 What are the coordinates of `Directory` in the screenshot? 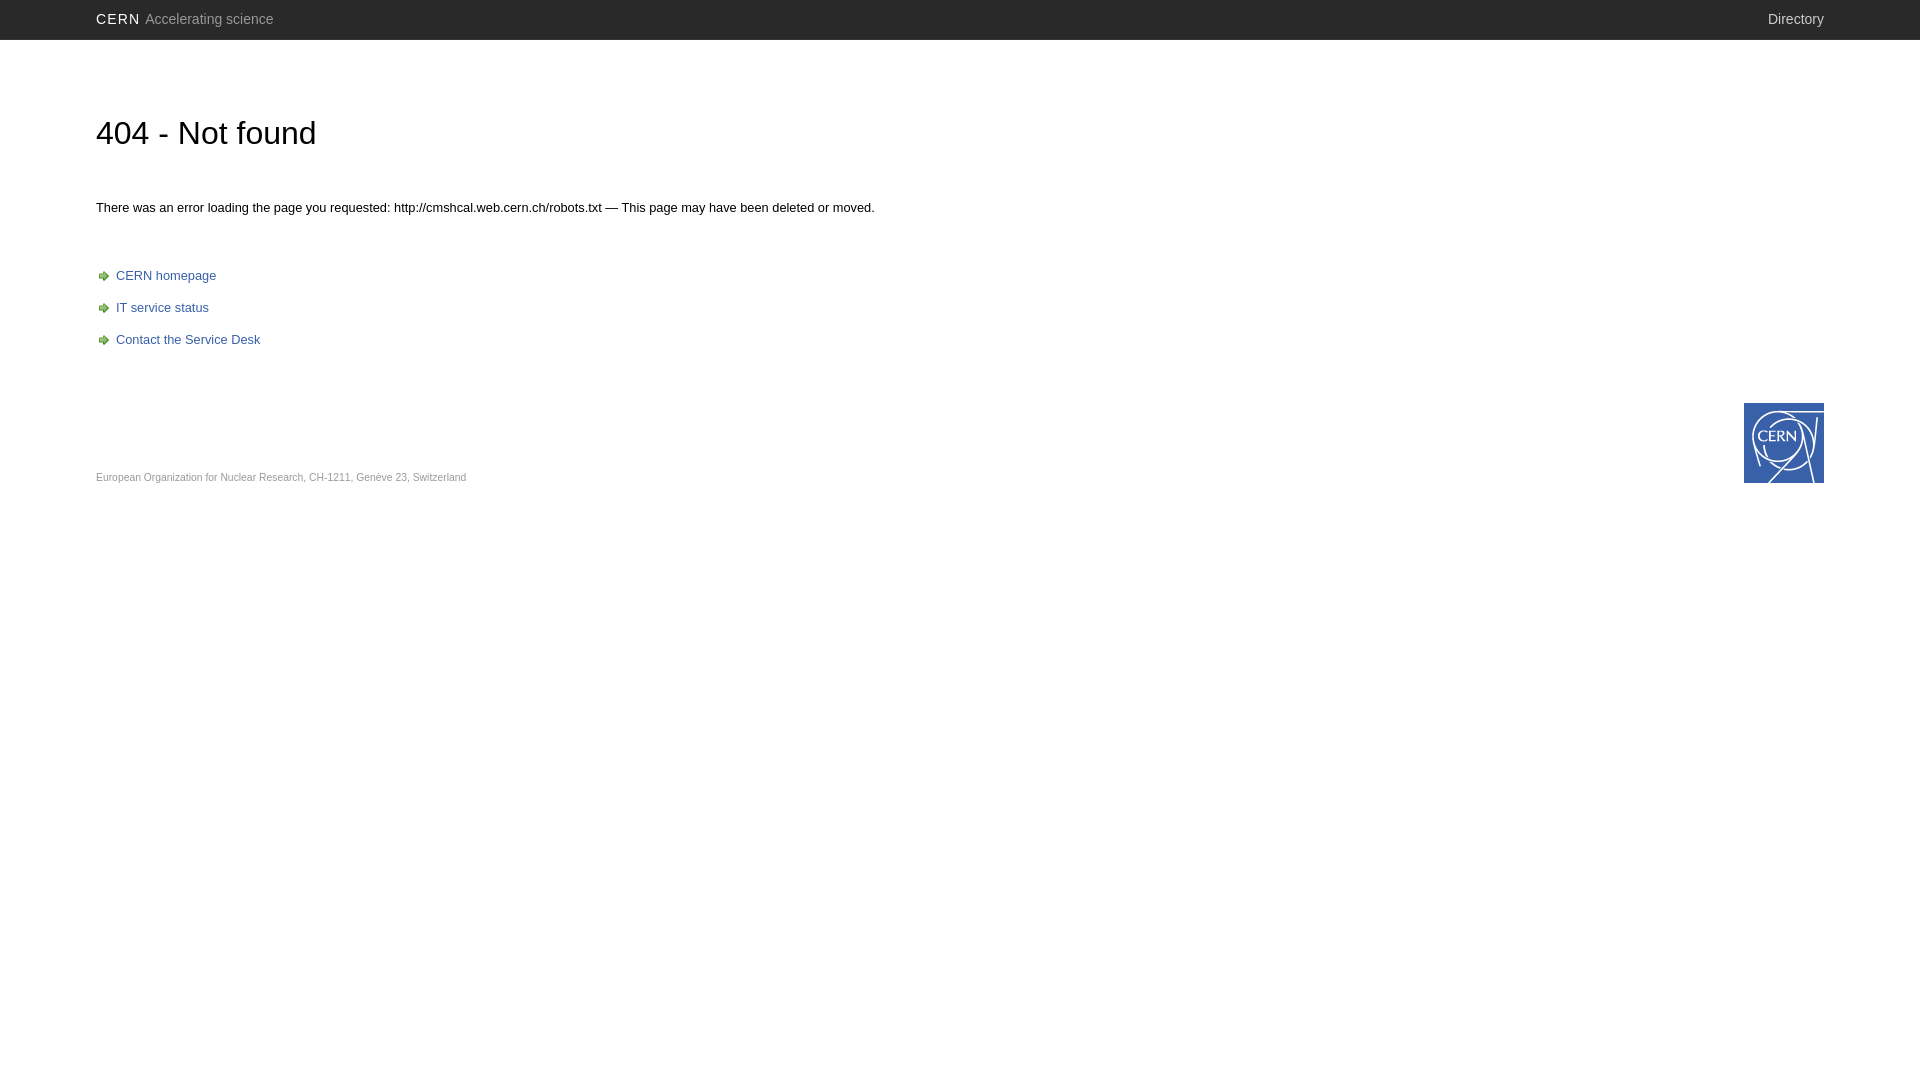 It's located at (1796, 19).